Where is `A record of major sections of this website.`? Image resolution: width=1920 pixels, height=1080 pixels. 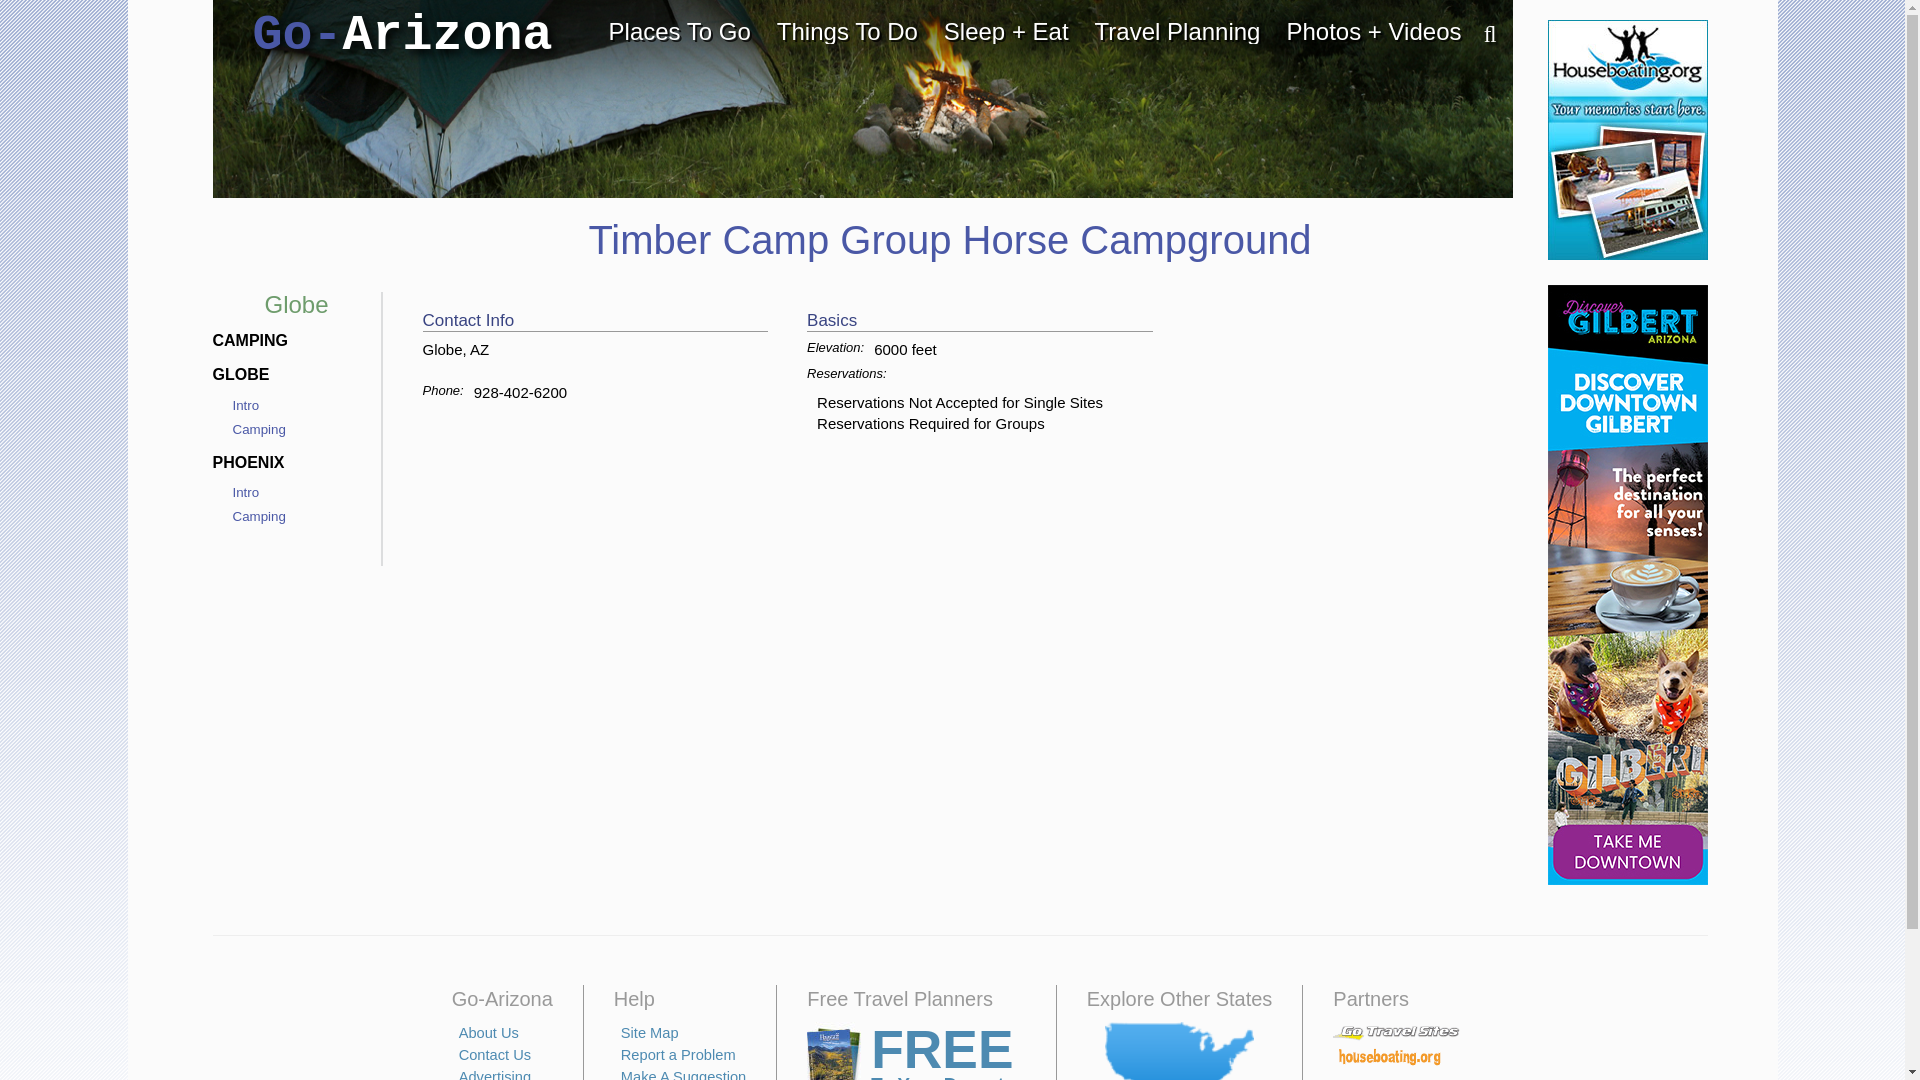 A record of major sections of this website. is located at coordinates (650, 1032).